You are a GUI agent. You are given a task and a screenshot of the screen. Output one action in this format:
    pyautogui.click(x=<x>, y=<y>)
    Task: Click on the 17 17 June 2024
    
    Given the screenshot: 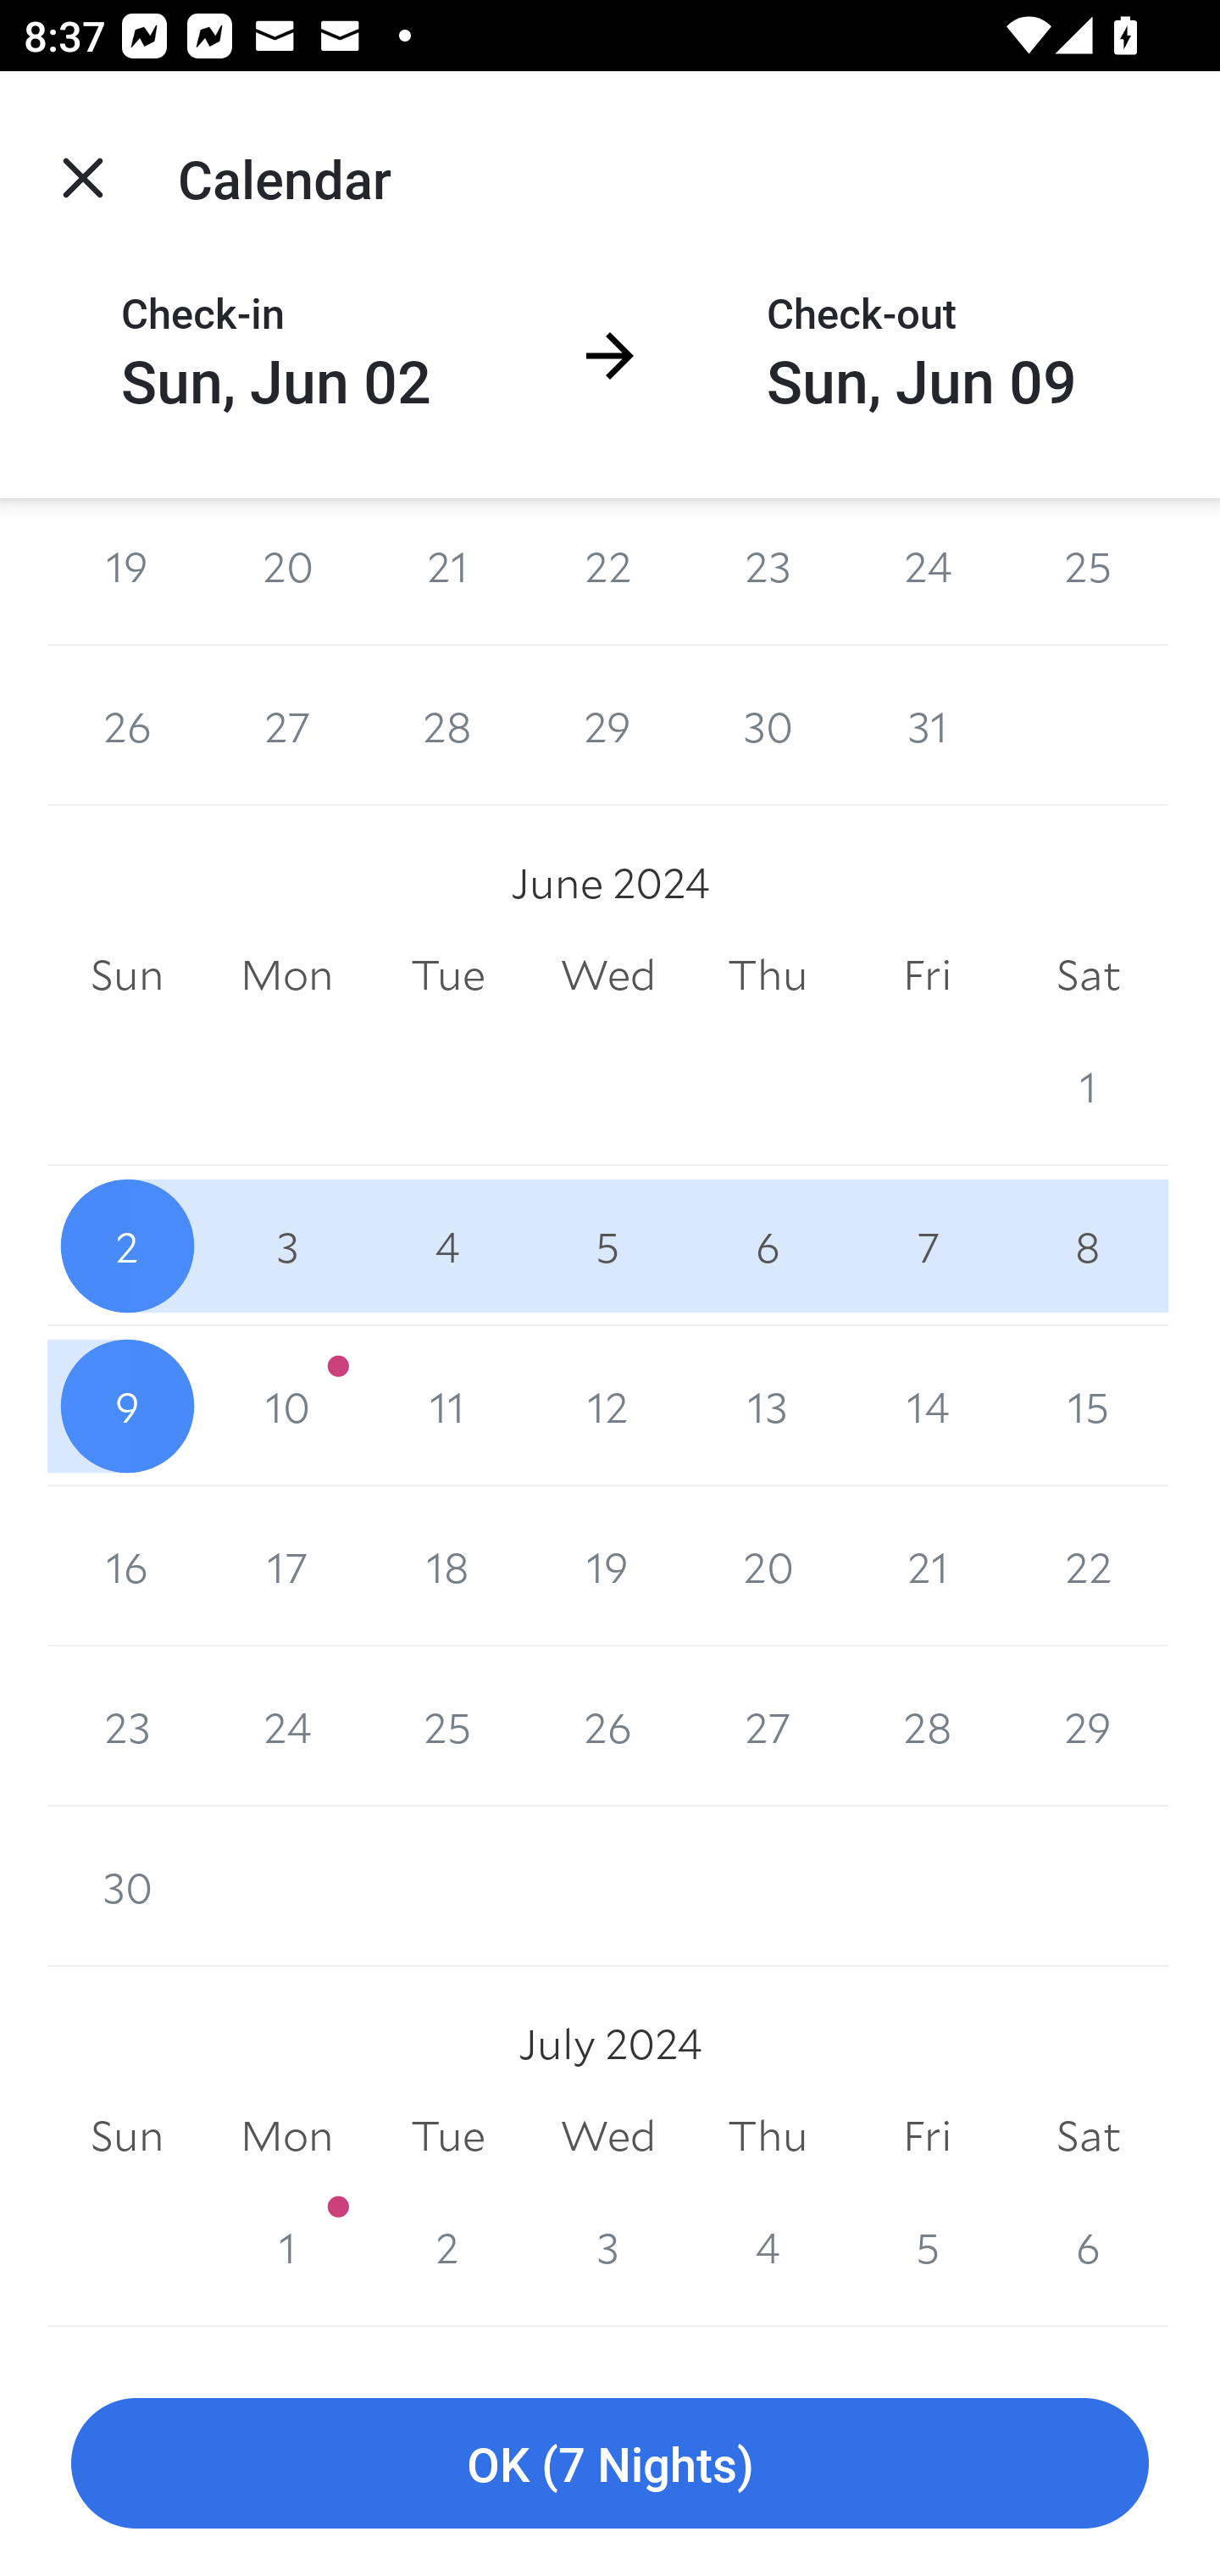 What is the action you would take?
    pyautogui.click(x=286, y=1566)
    